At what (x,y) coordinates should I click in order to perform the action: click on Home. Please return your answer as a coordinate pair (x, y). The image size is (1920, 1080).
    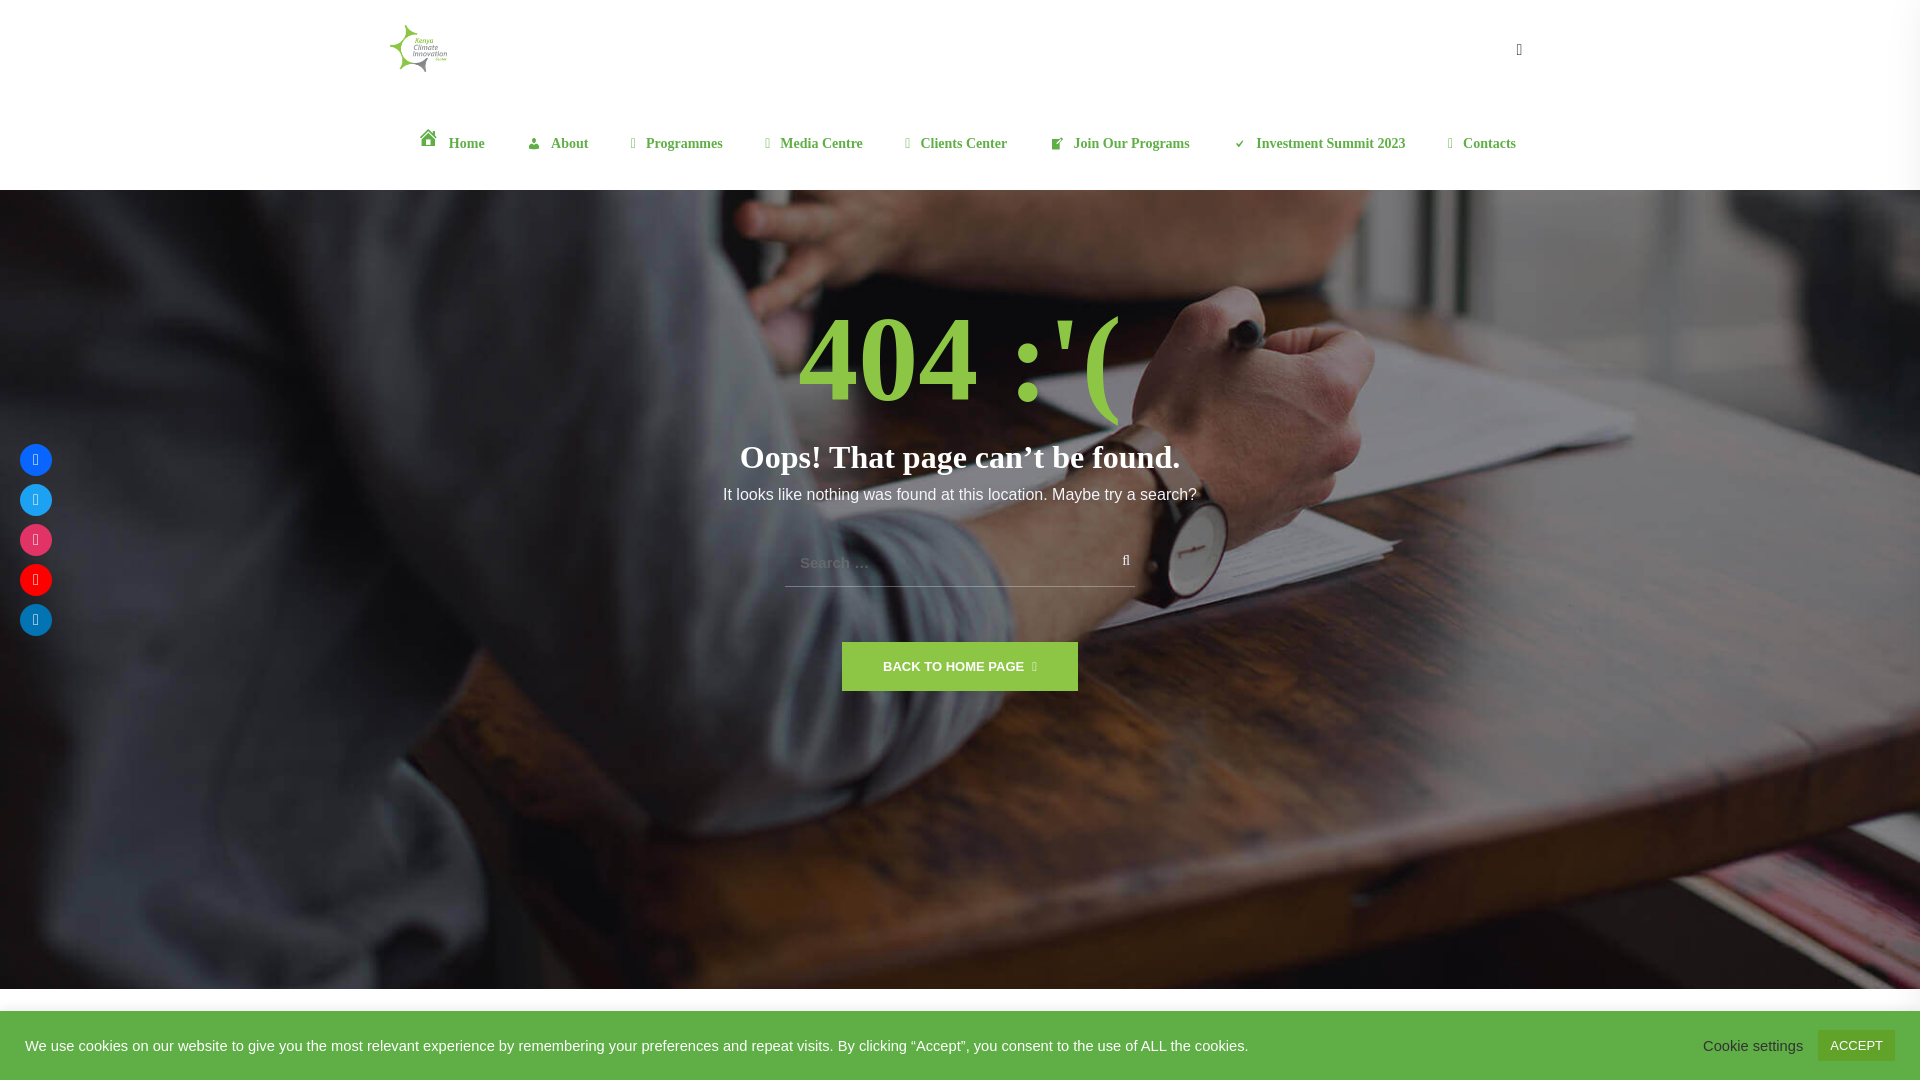
    Looking at the image, I should click on (446, 143).